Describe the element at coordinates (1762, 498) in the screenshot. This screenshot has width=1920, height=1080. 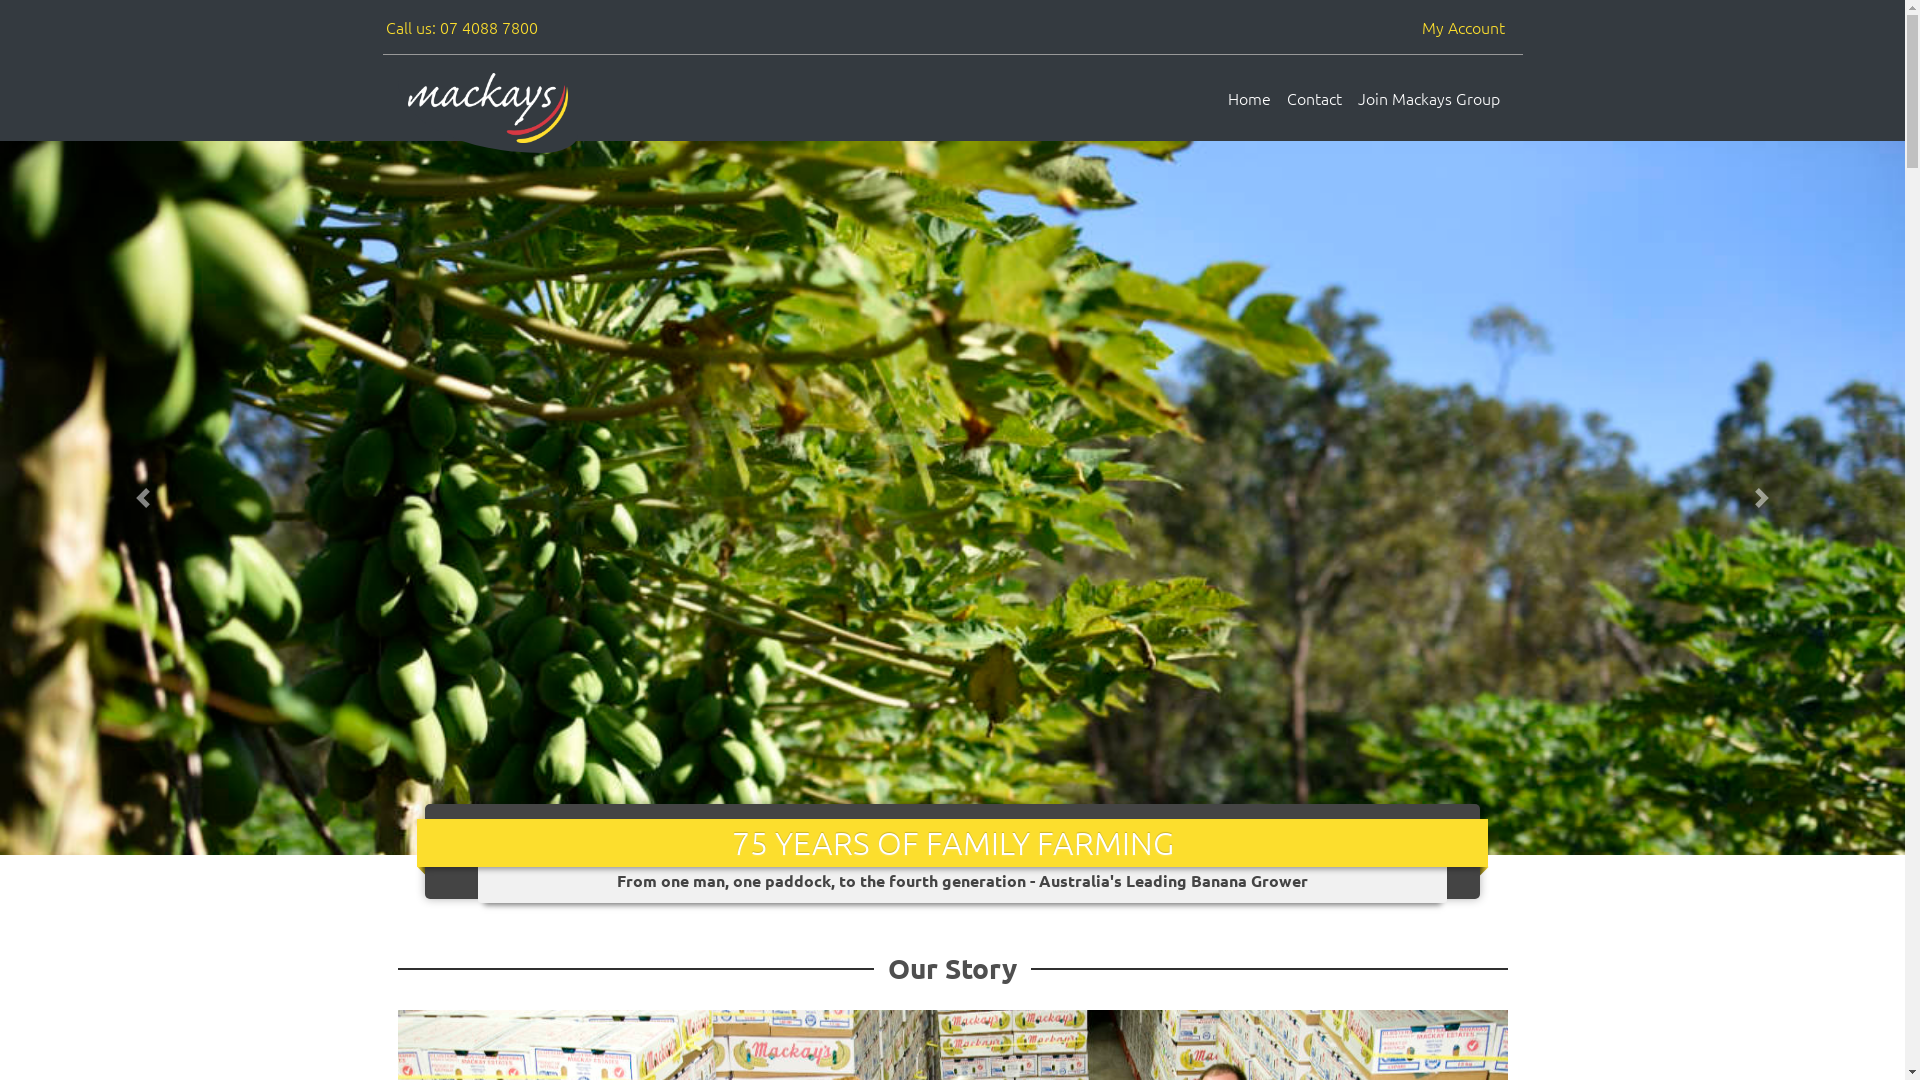
I see `Next` at that location.